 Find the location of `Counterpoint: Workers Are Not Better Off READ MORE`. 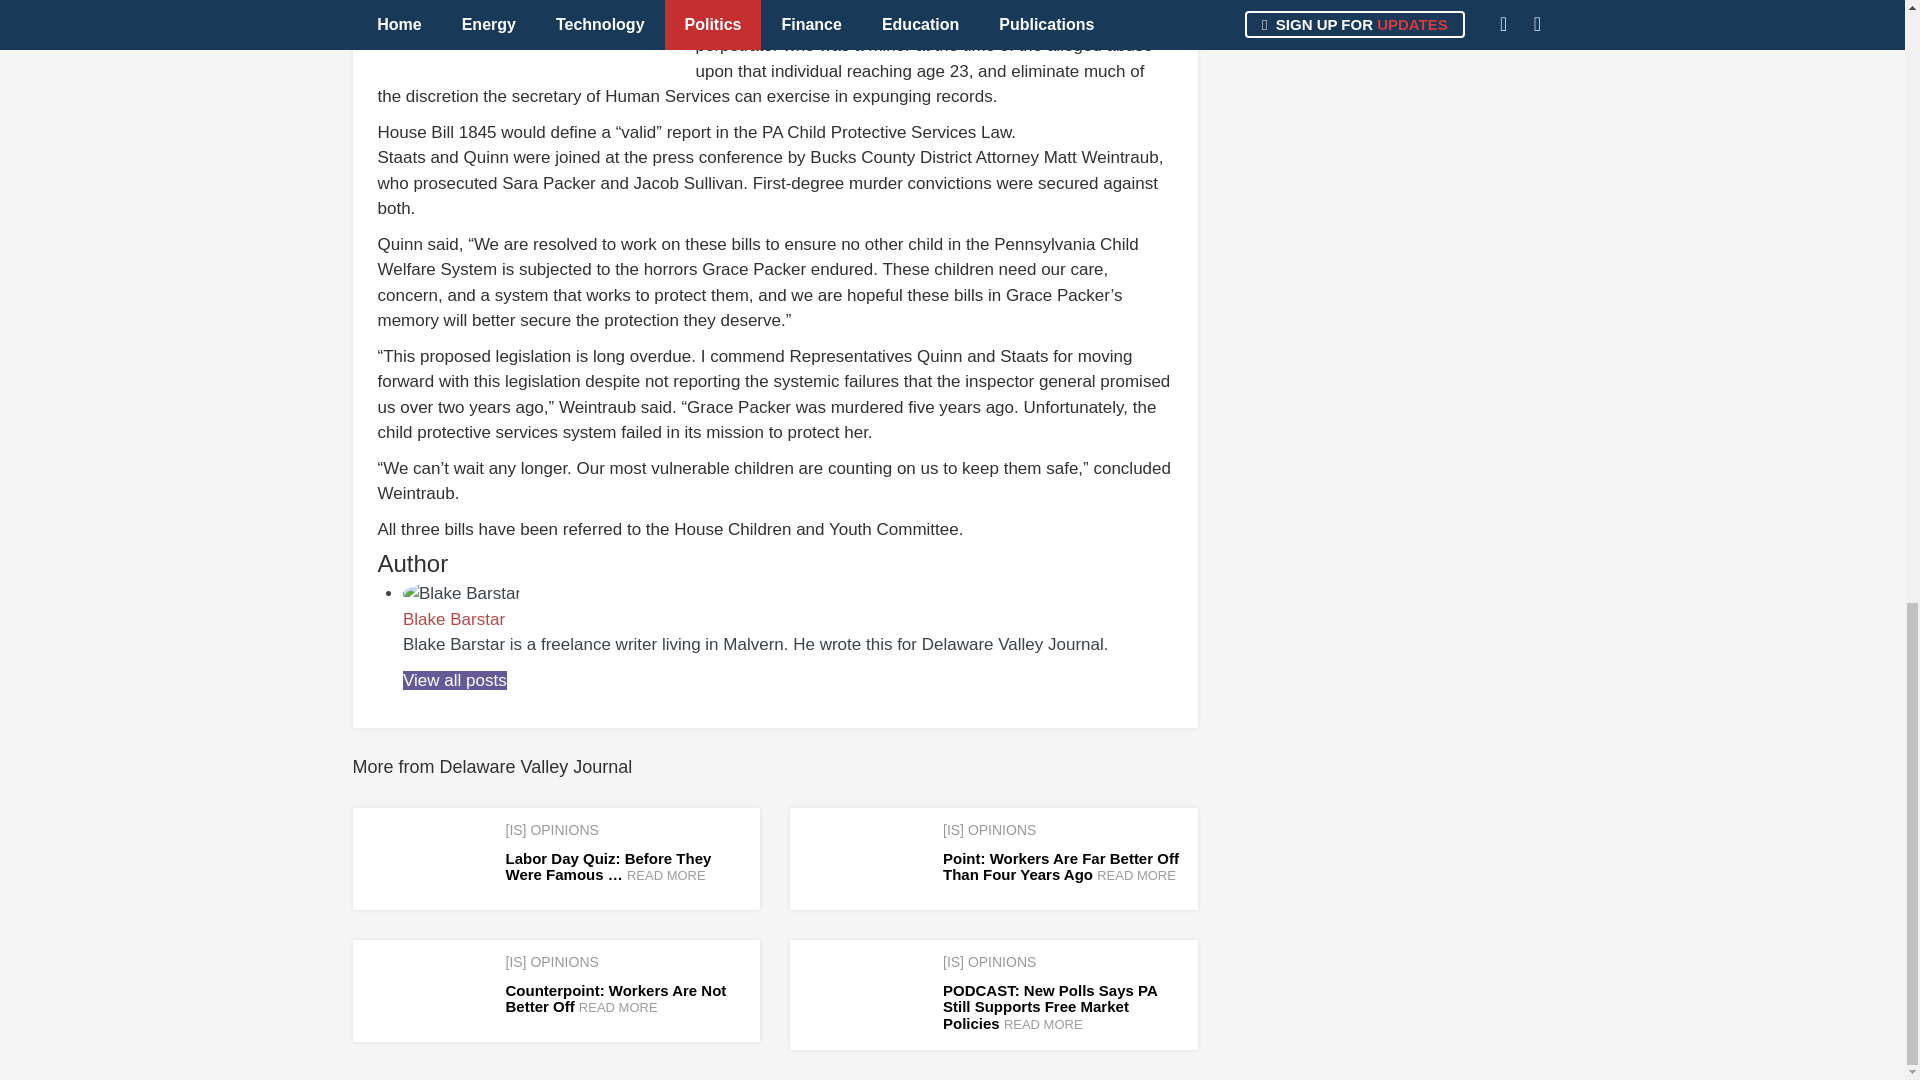

Counterpoint: Workers Are Not Better Off READ MORE is located at coordinates (616, 998).